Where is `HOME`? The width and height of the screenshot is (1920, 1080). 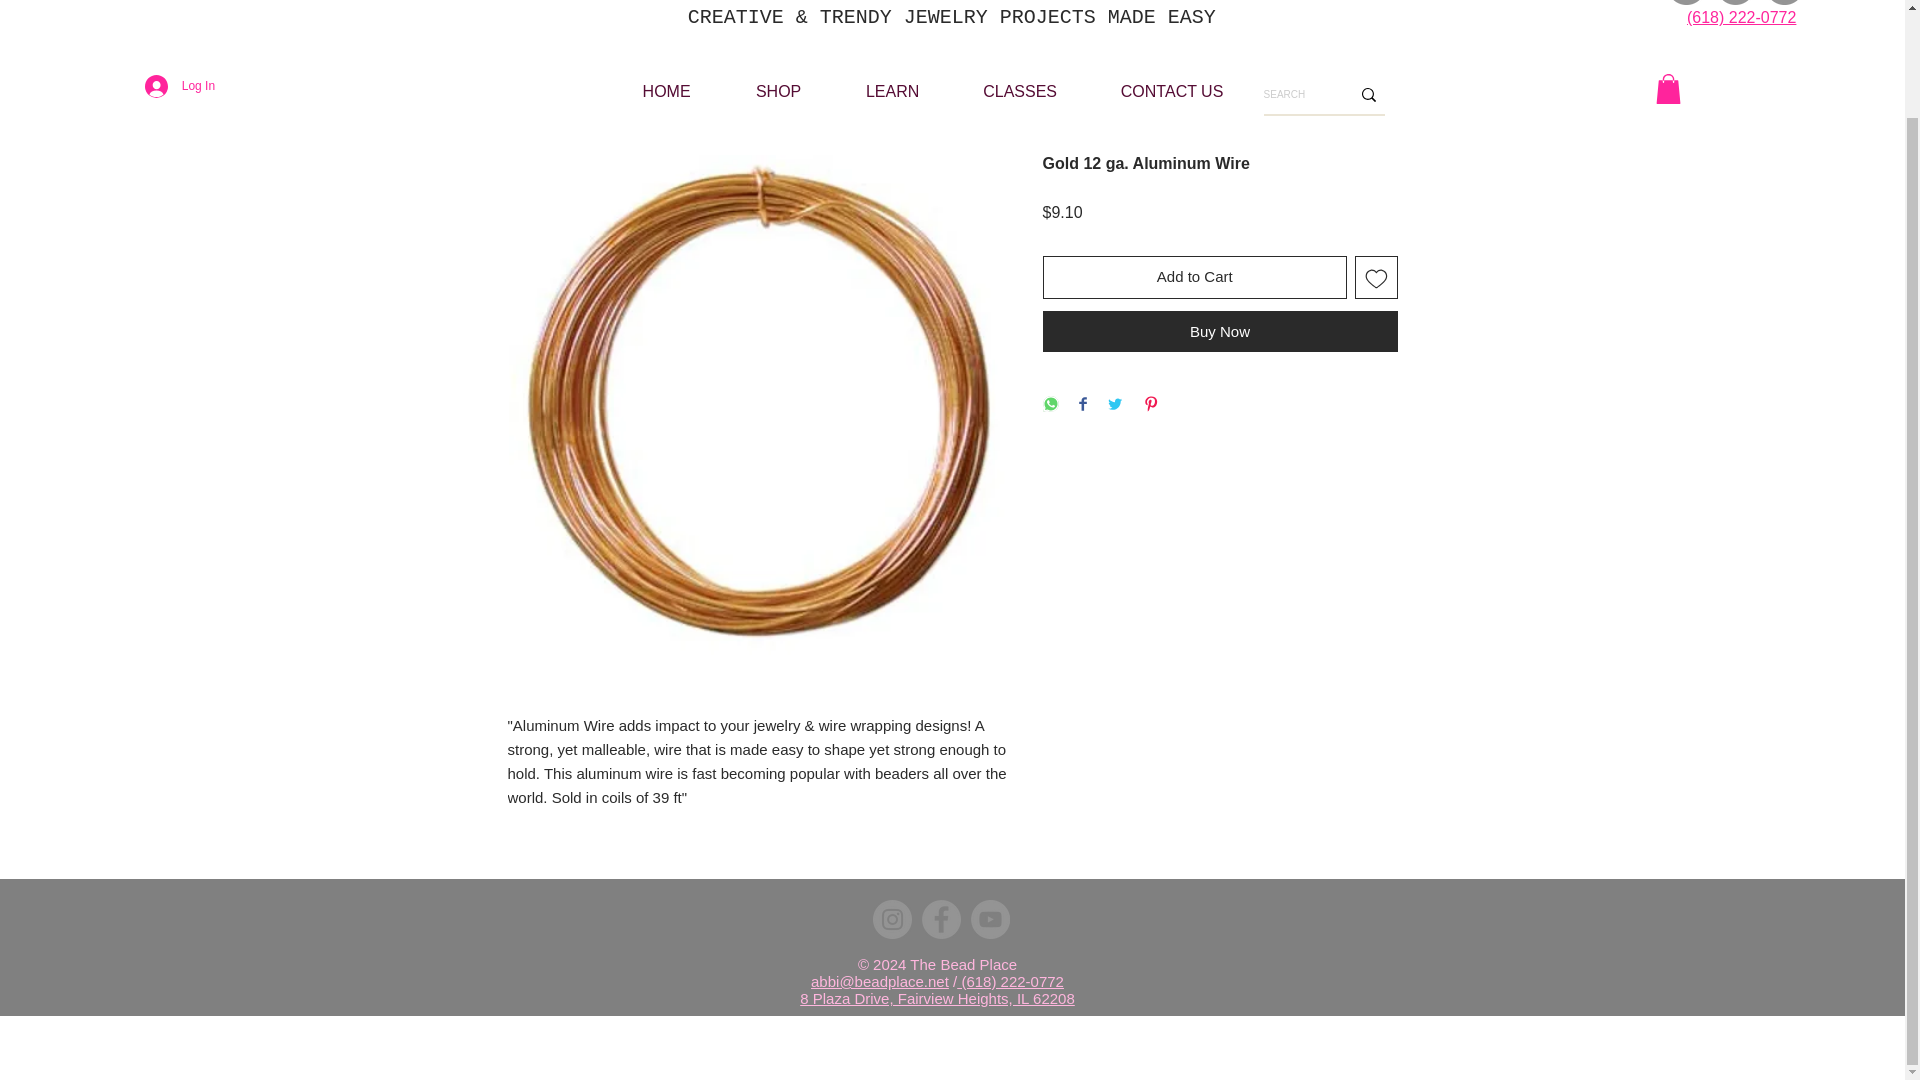 HOME is located at coordinates (666, 90).